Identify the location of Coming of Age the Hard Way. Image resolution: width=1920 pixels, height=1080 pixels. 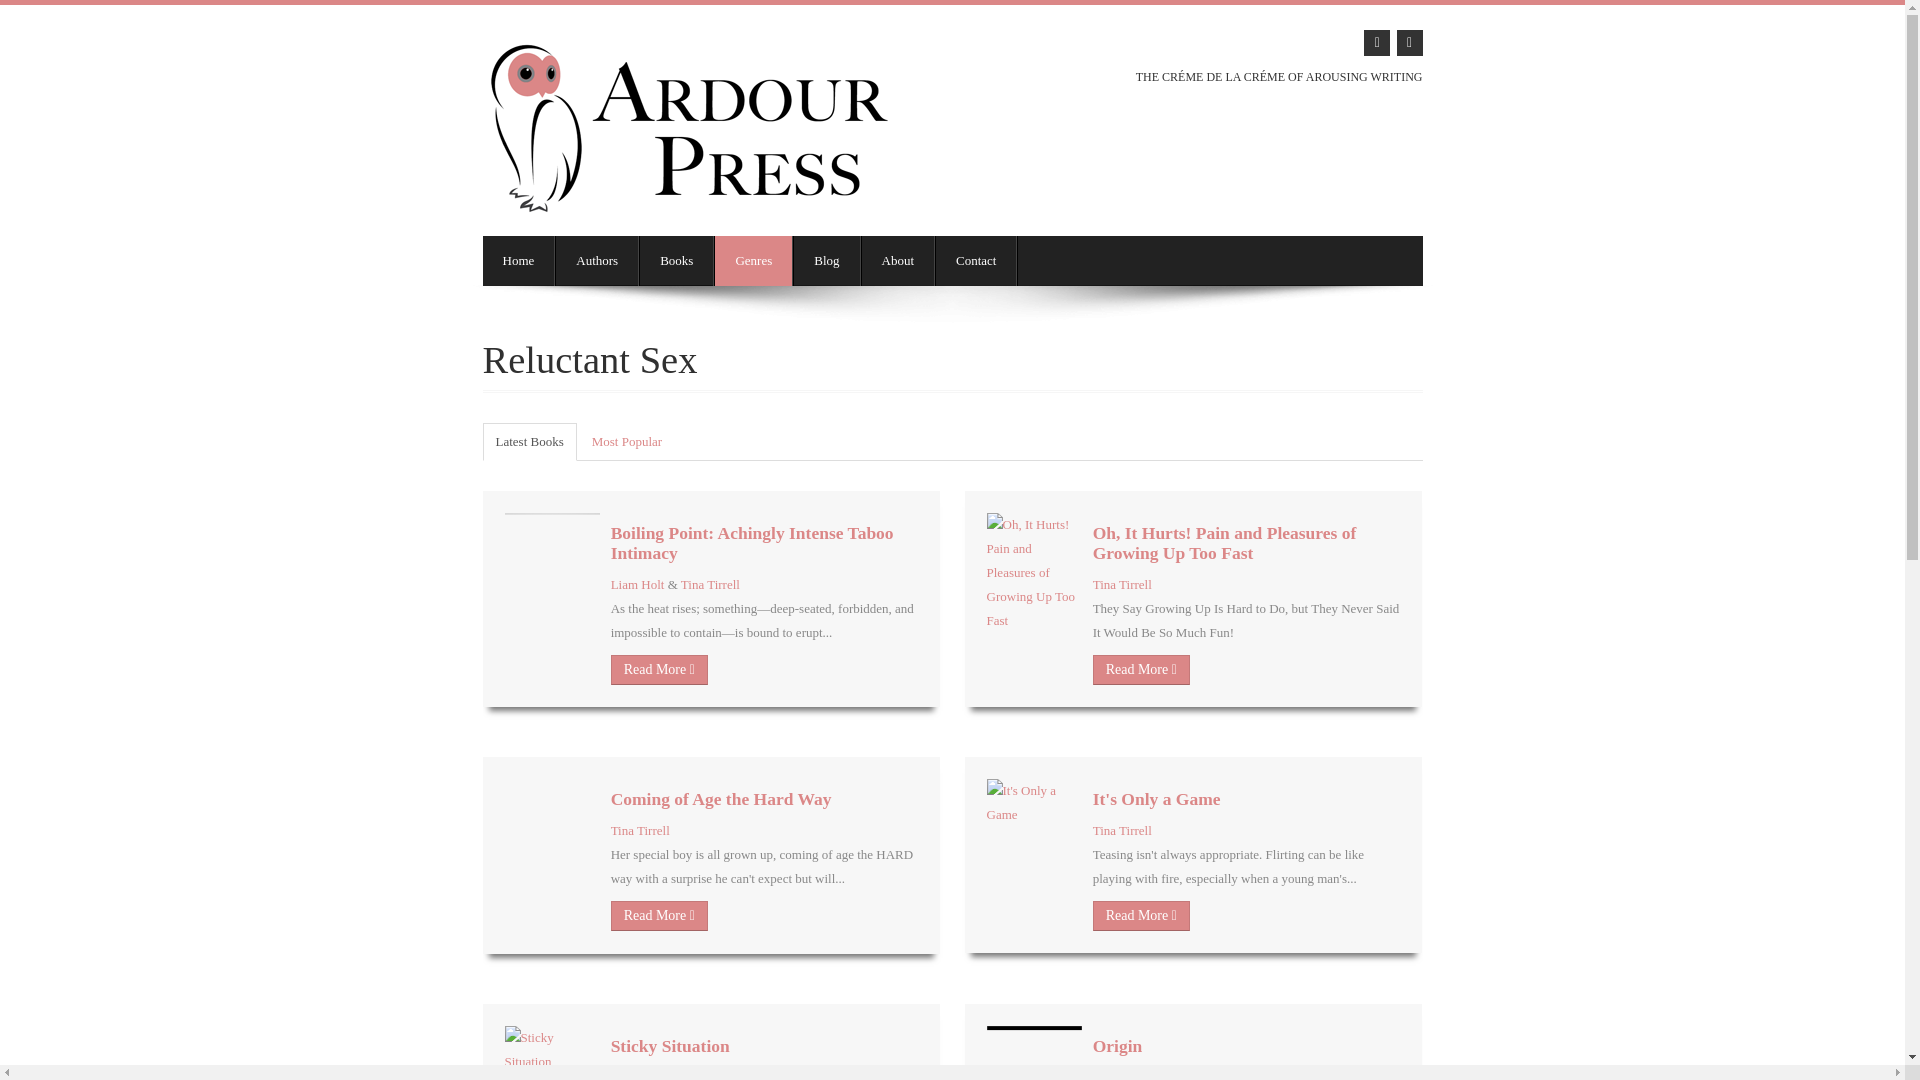
(720, 798).